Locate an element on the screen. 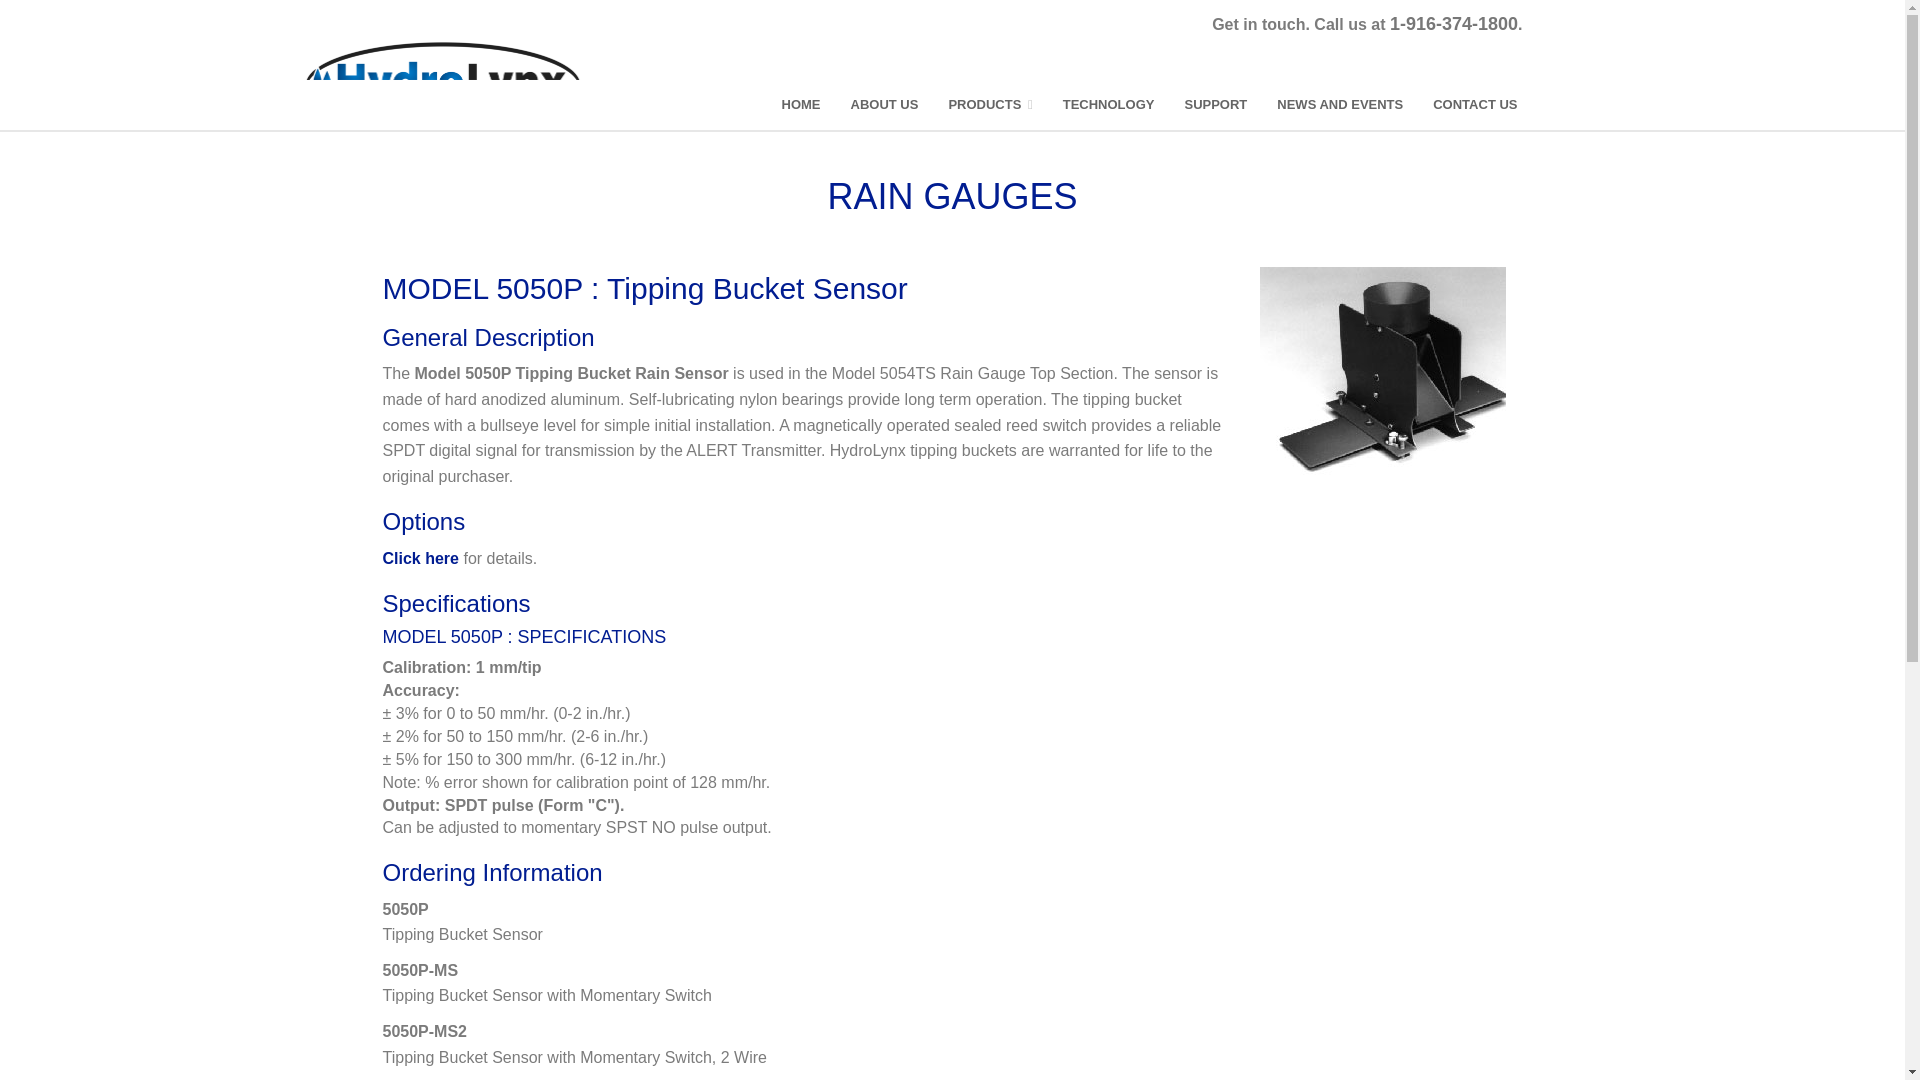 The width and height of the screenshot is (1920, 1080). ABOUT US is located at coordinates (884, 104).